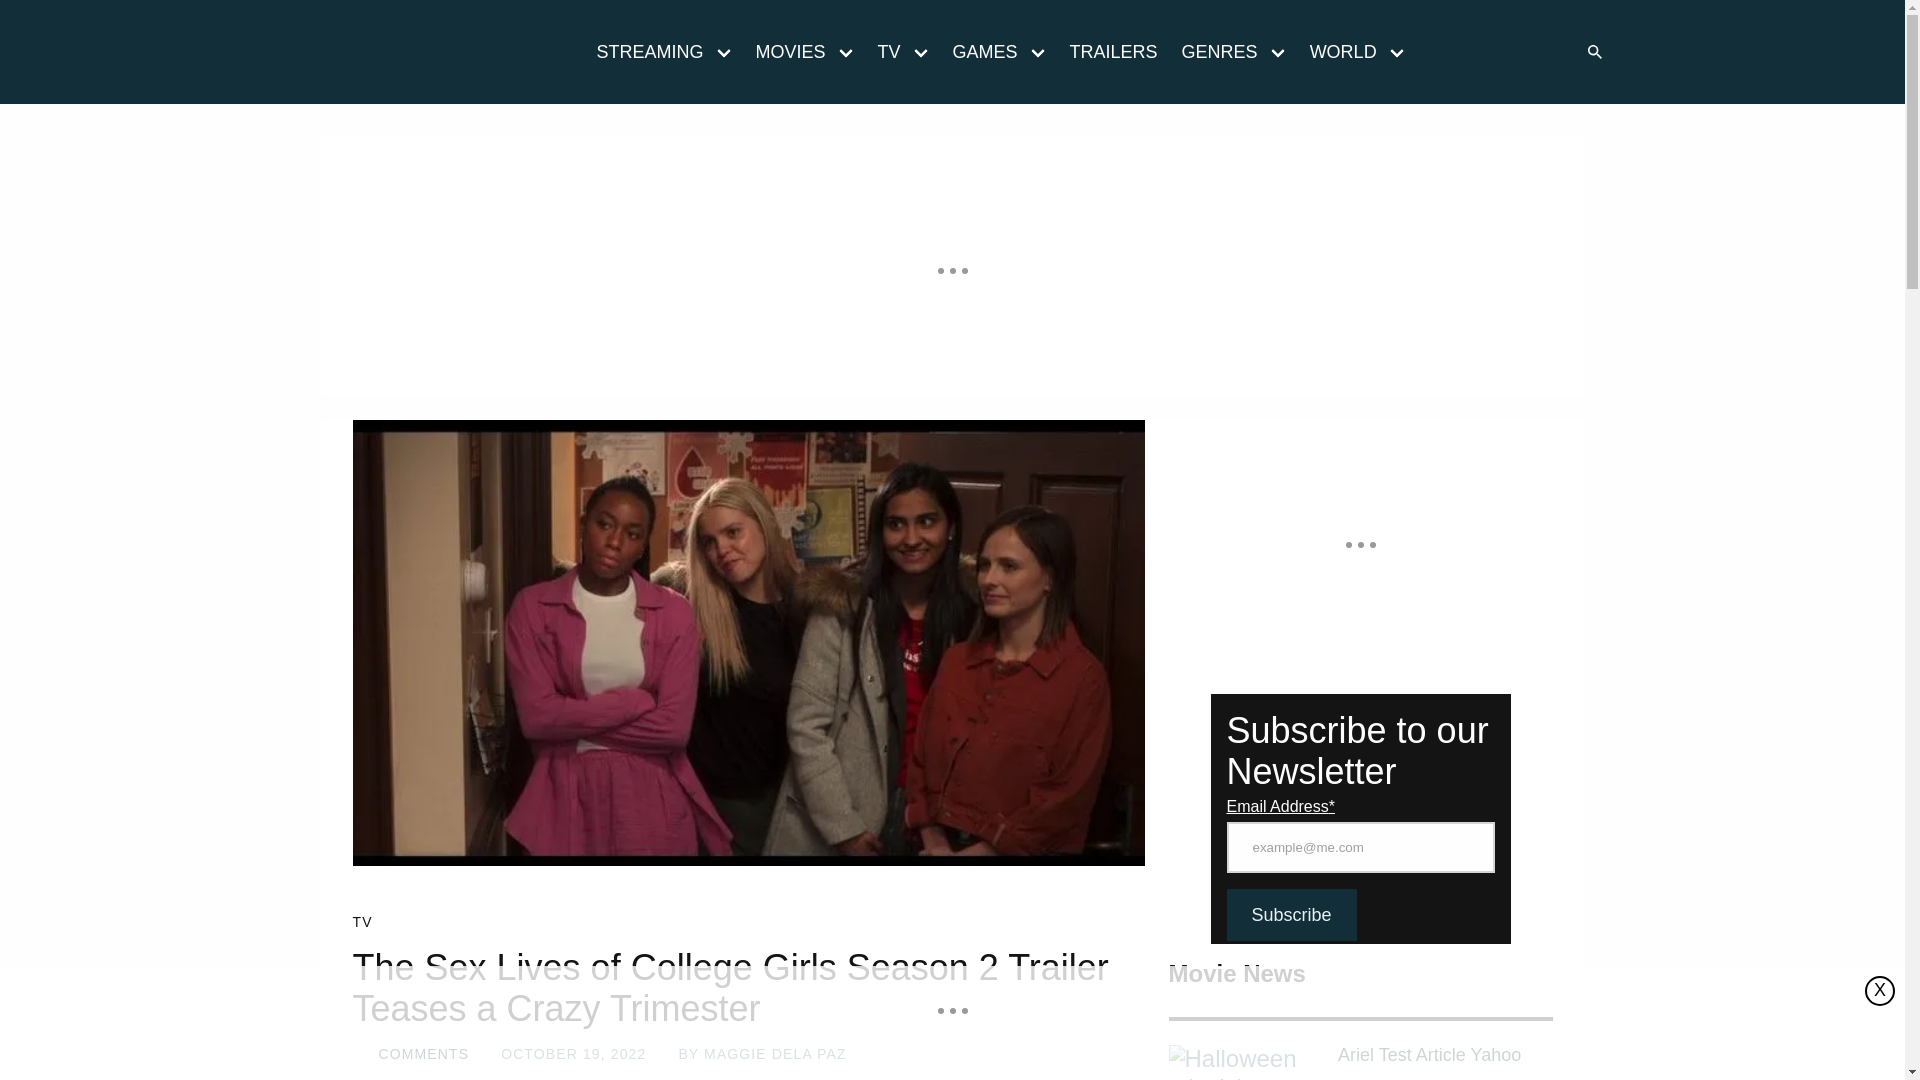 The width and height of the screenshot is (1920, 1080). Describe the element at coordinates (1037, 52) in the screenshot. I see `Open menu` at that location.